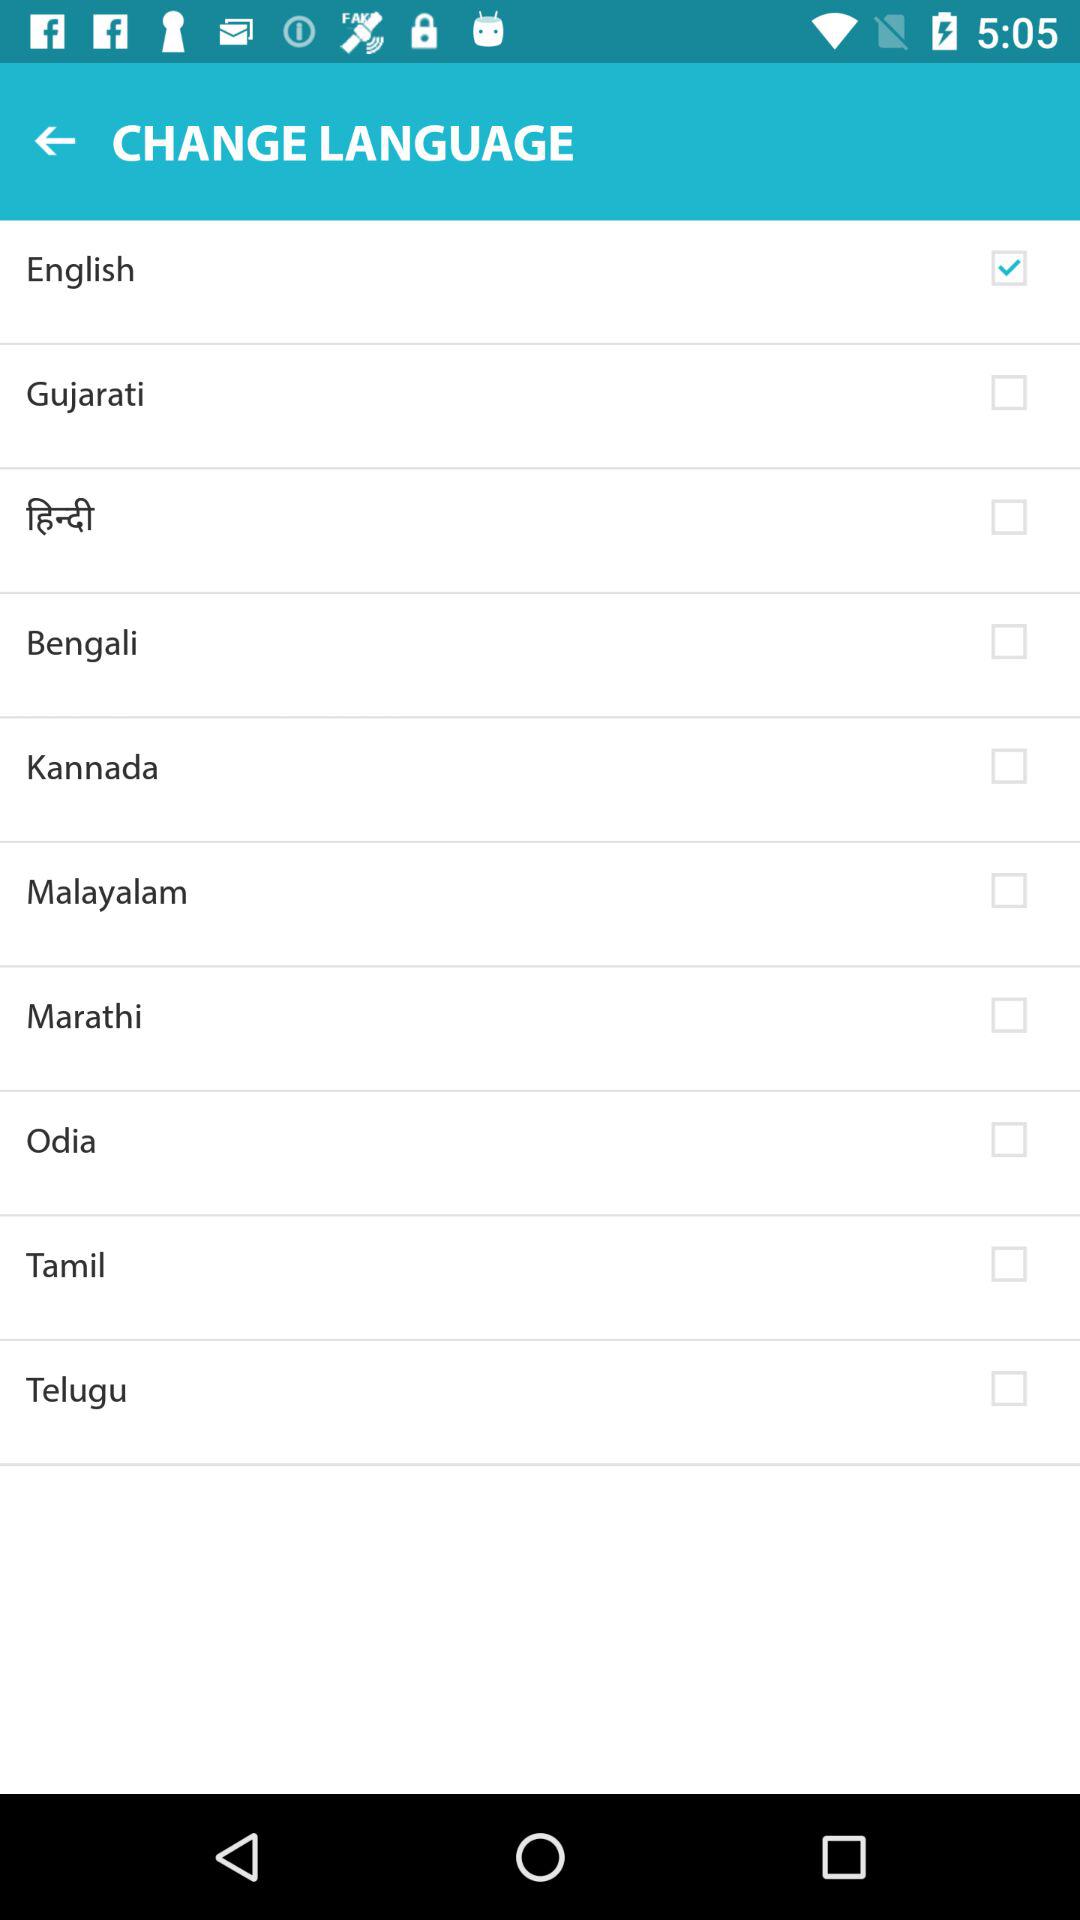 This screenshot has width=1080, height=1920. Describe the element at coordinates (496, 268) in the screenshot. I see `jump to english` at that location.